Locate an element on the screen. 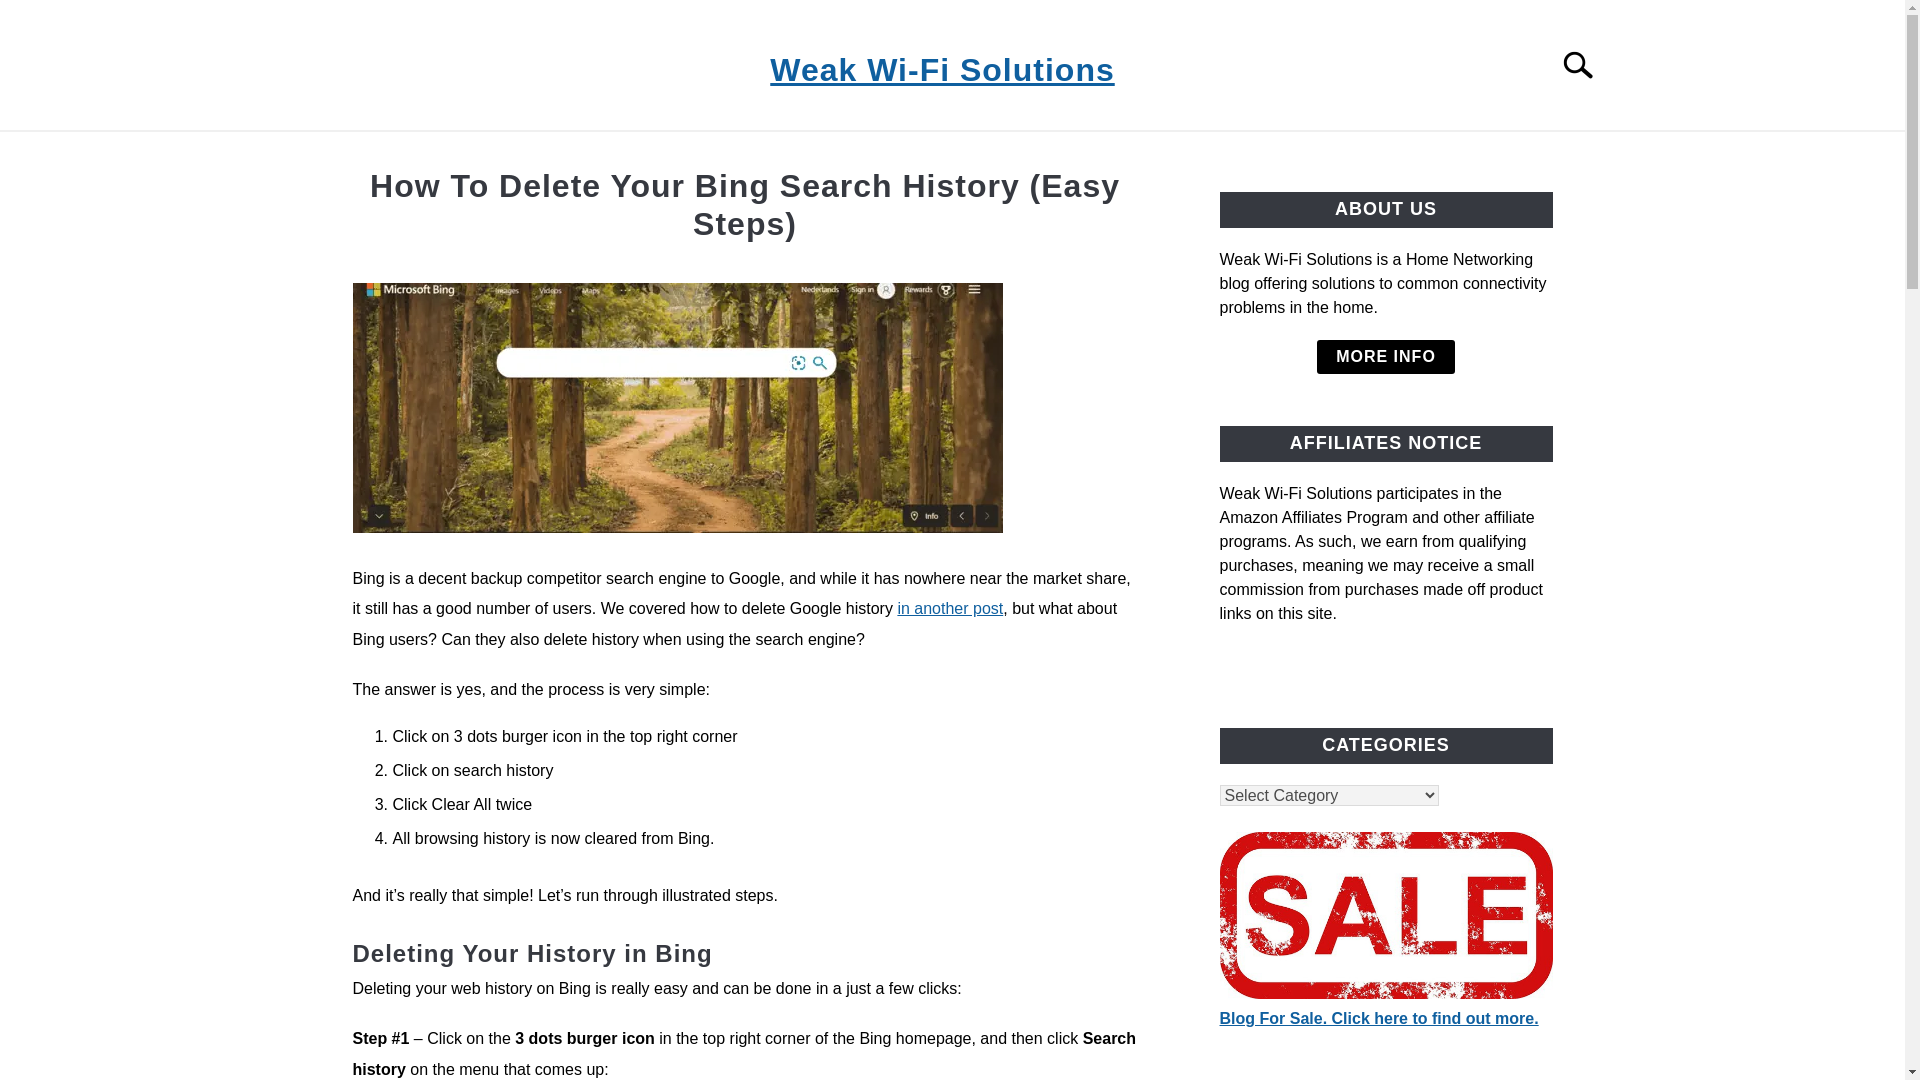  Blog For Sale. Click here to find out more. is located at coordinates (1379, 1018).